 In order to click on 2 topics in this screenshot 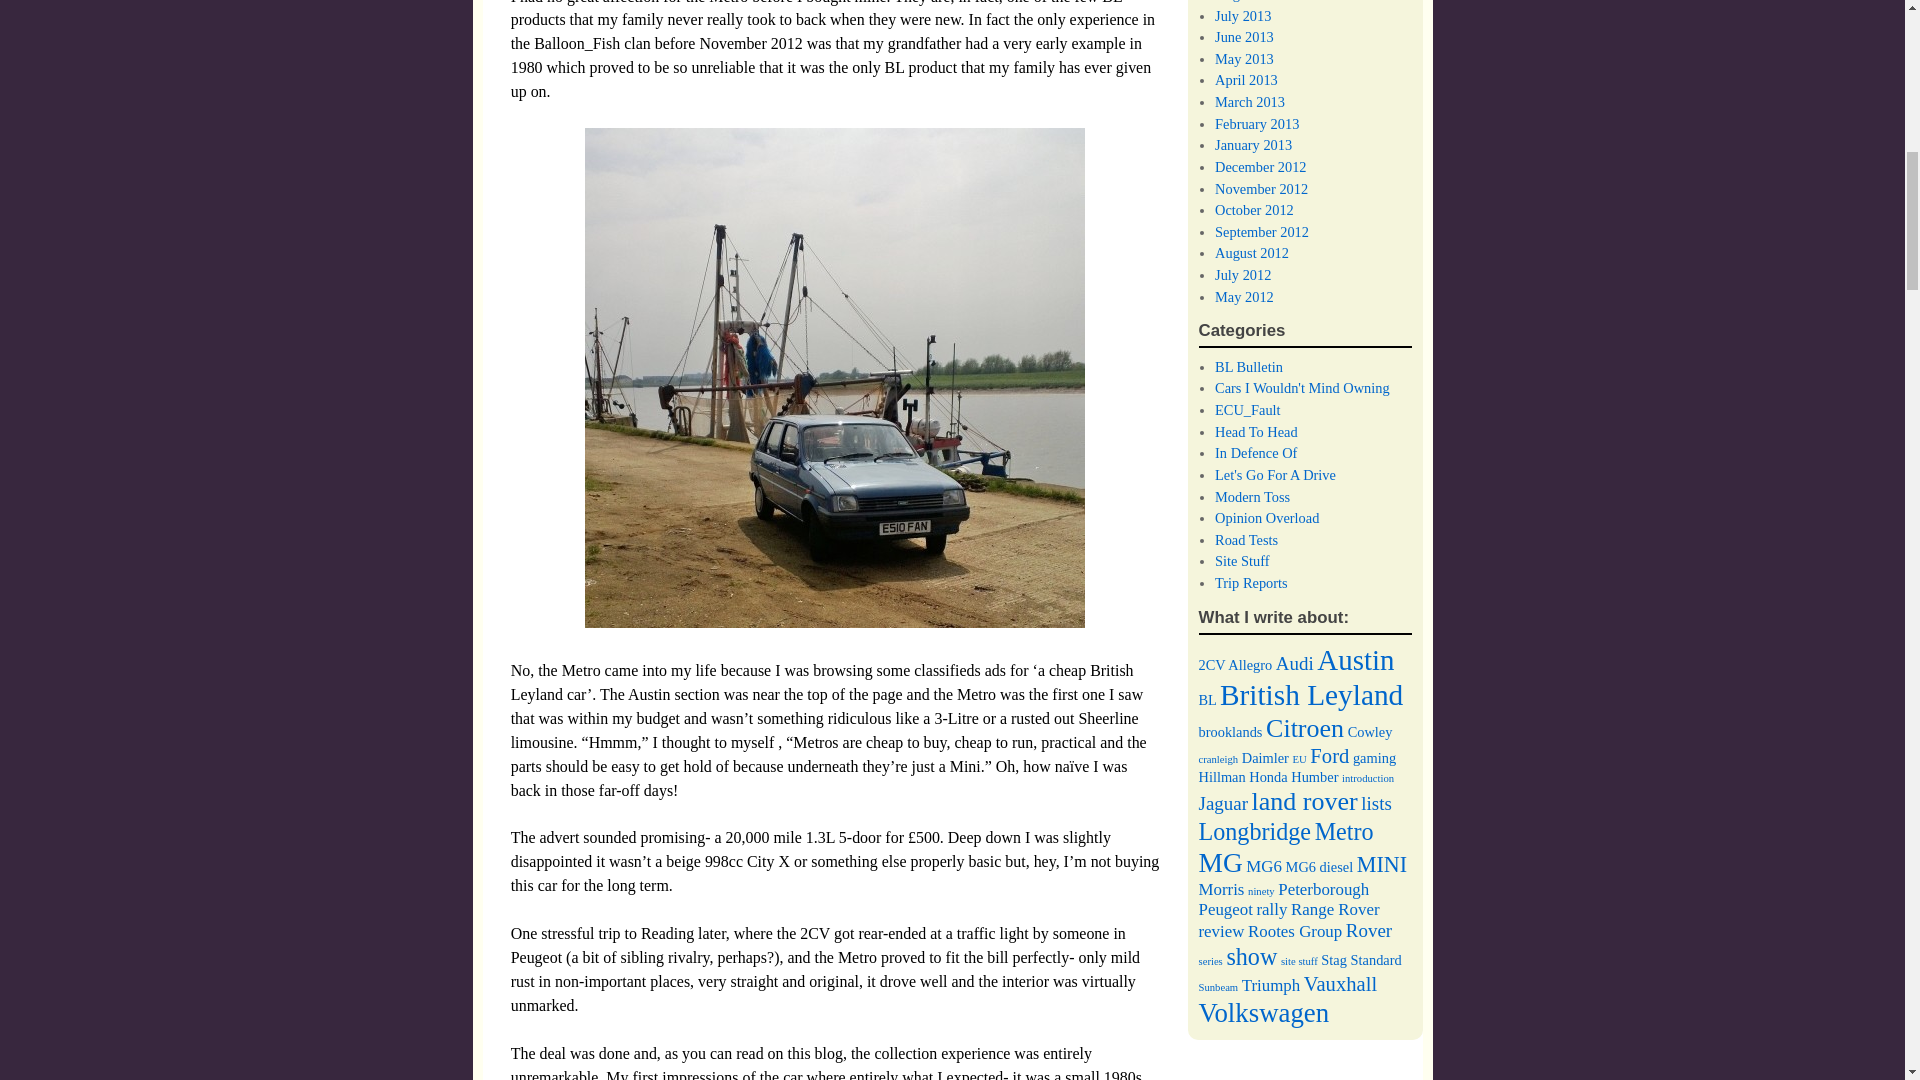, I will do `click(1206, 700)`.